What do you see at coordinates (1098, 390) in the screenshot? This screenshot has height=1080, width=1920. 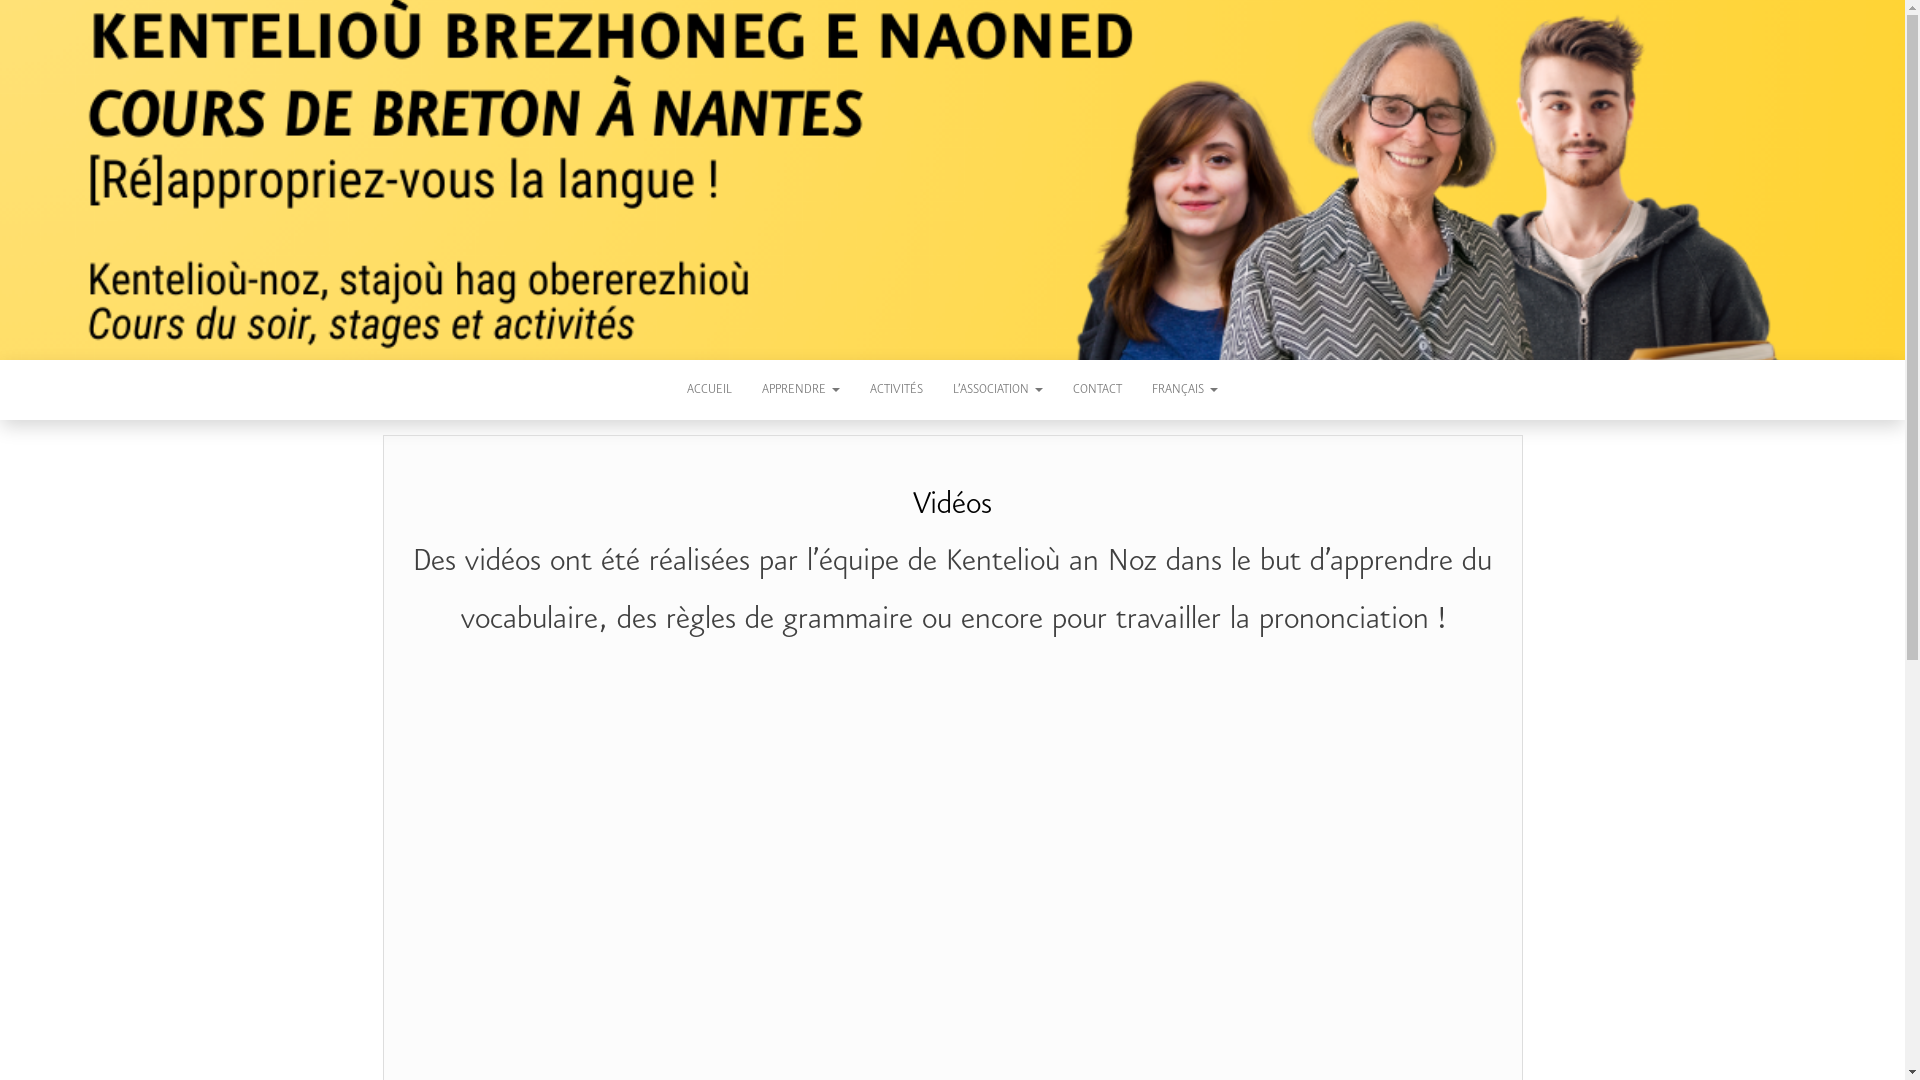 I see `CONTACT` at bounding box center [1098, 390].